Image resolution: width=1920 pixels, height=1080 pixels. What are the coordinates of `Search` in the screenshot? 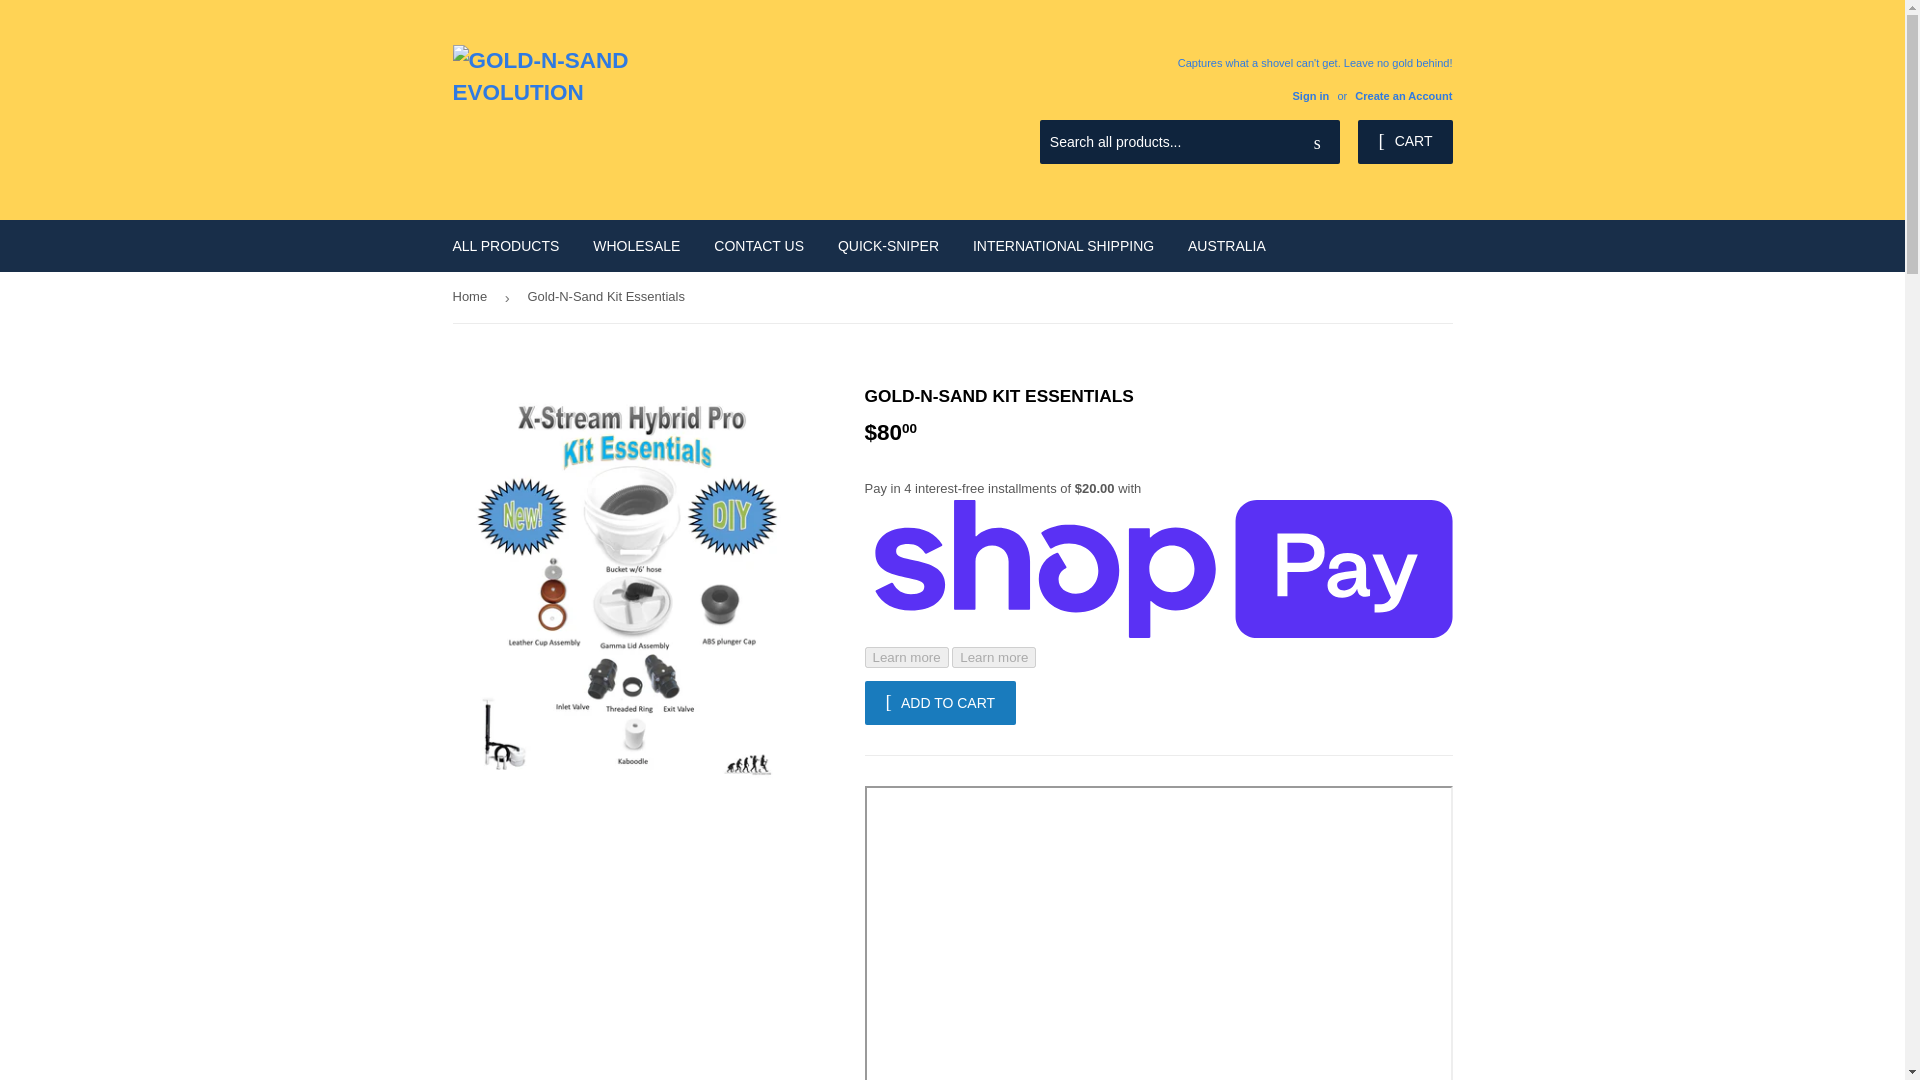 It's located at (1317, 143).